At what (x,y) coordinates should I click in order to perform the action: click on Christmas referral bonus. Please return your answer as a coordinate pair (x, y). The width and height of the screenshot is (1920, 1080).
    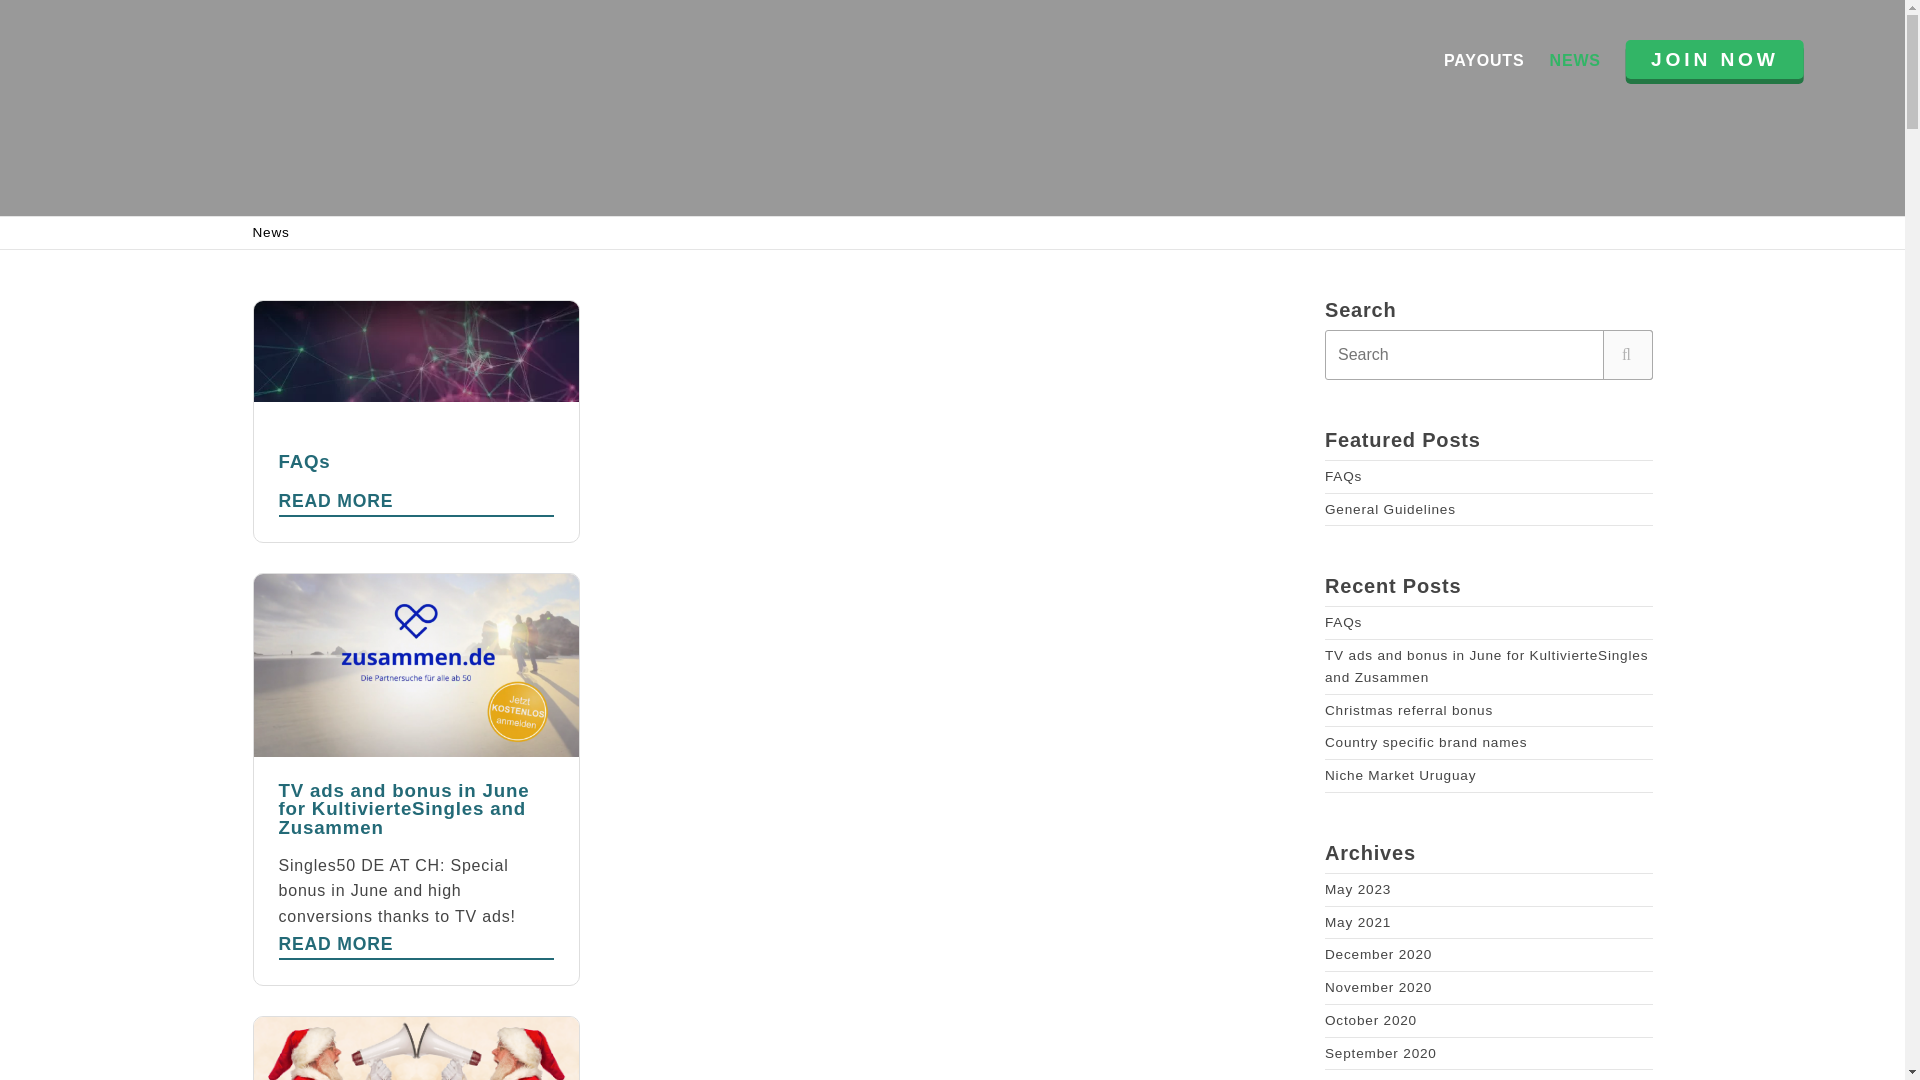
    Looking at the image, I should click on (1408, 710).